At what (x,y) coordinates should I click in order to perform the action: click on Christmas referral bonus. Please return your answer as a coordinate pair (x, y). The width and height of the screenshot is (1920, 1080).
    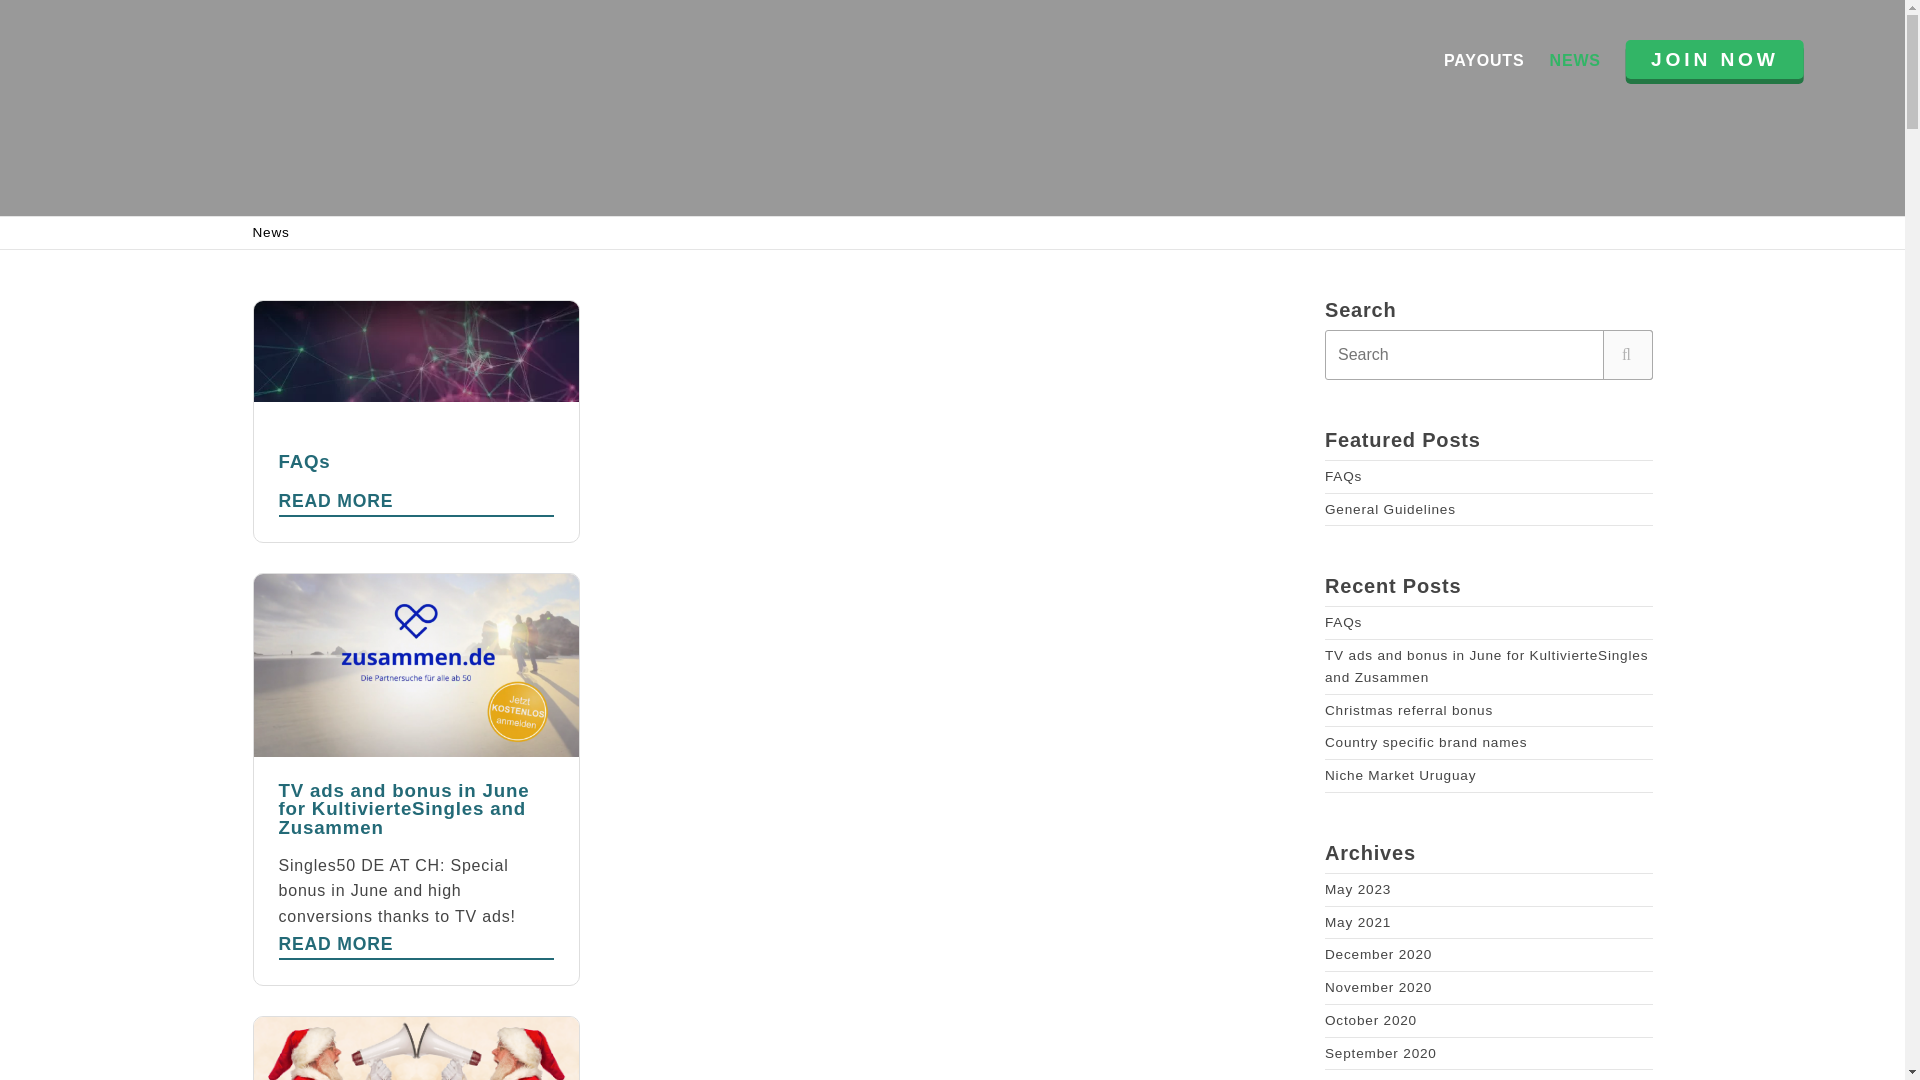
    Looking at the image, I should click on (1408, 710).